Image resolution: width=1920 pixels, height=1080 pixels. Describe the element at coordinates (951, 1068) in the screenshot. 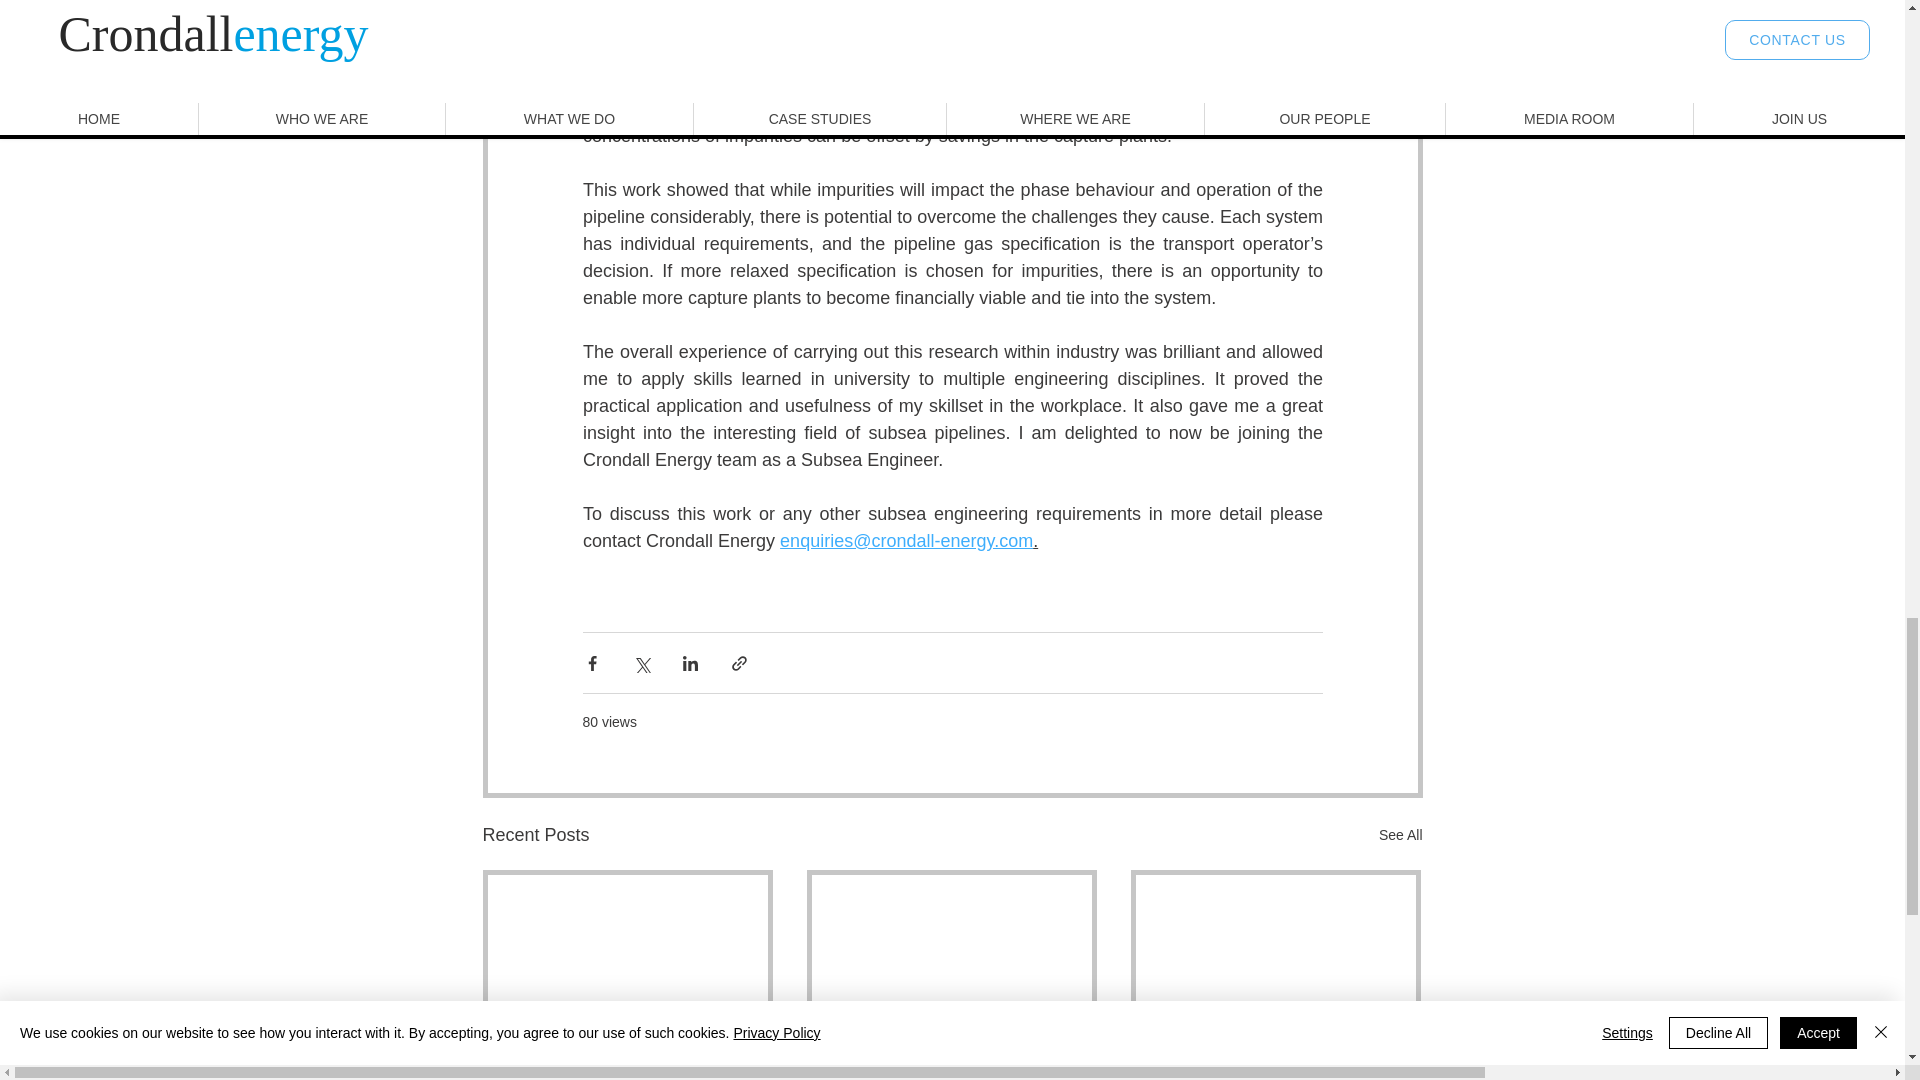

I see `Management Buyout Starts New Chapter for Crondall Energy` at that location.